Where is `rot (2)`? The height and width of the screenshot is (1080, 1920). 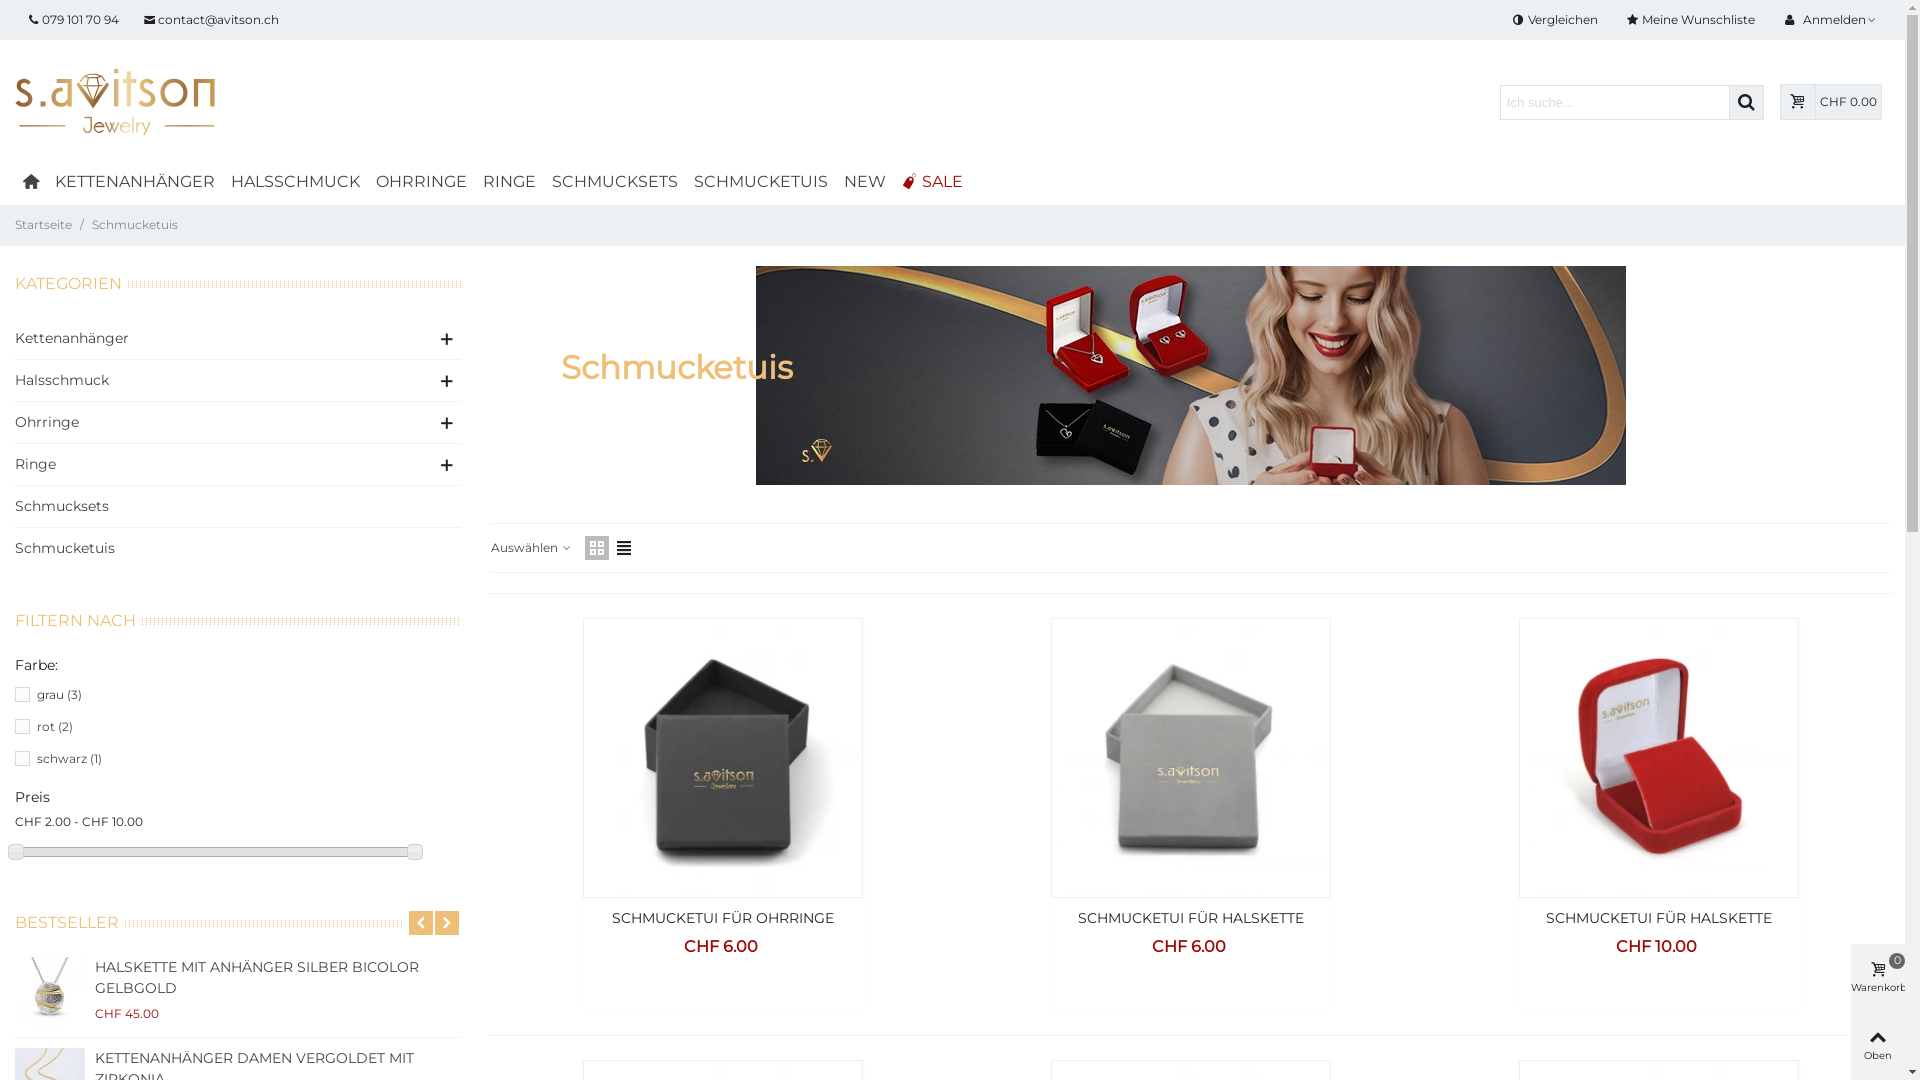
rot (2) is located at coordinates (55, 727).